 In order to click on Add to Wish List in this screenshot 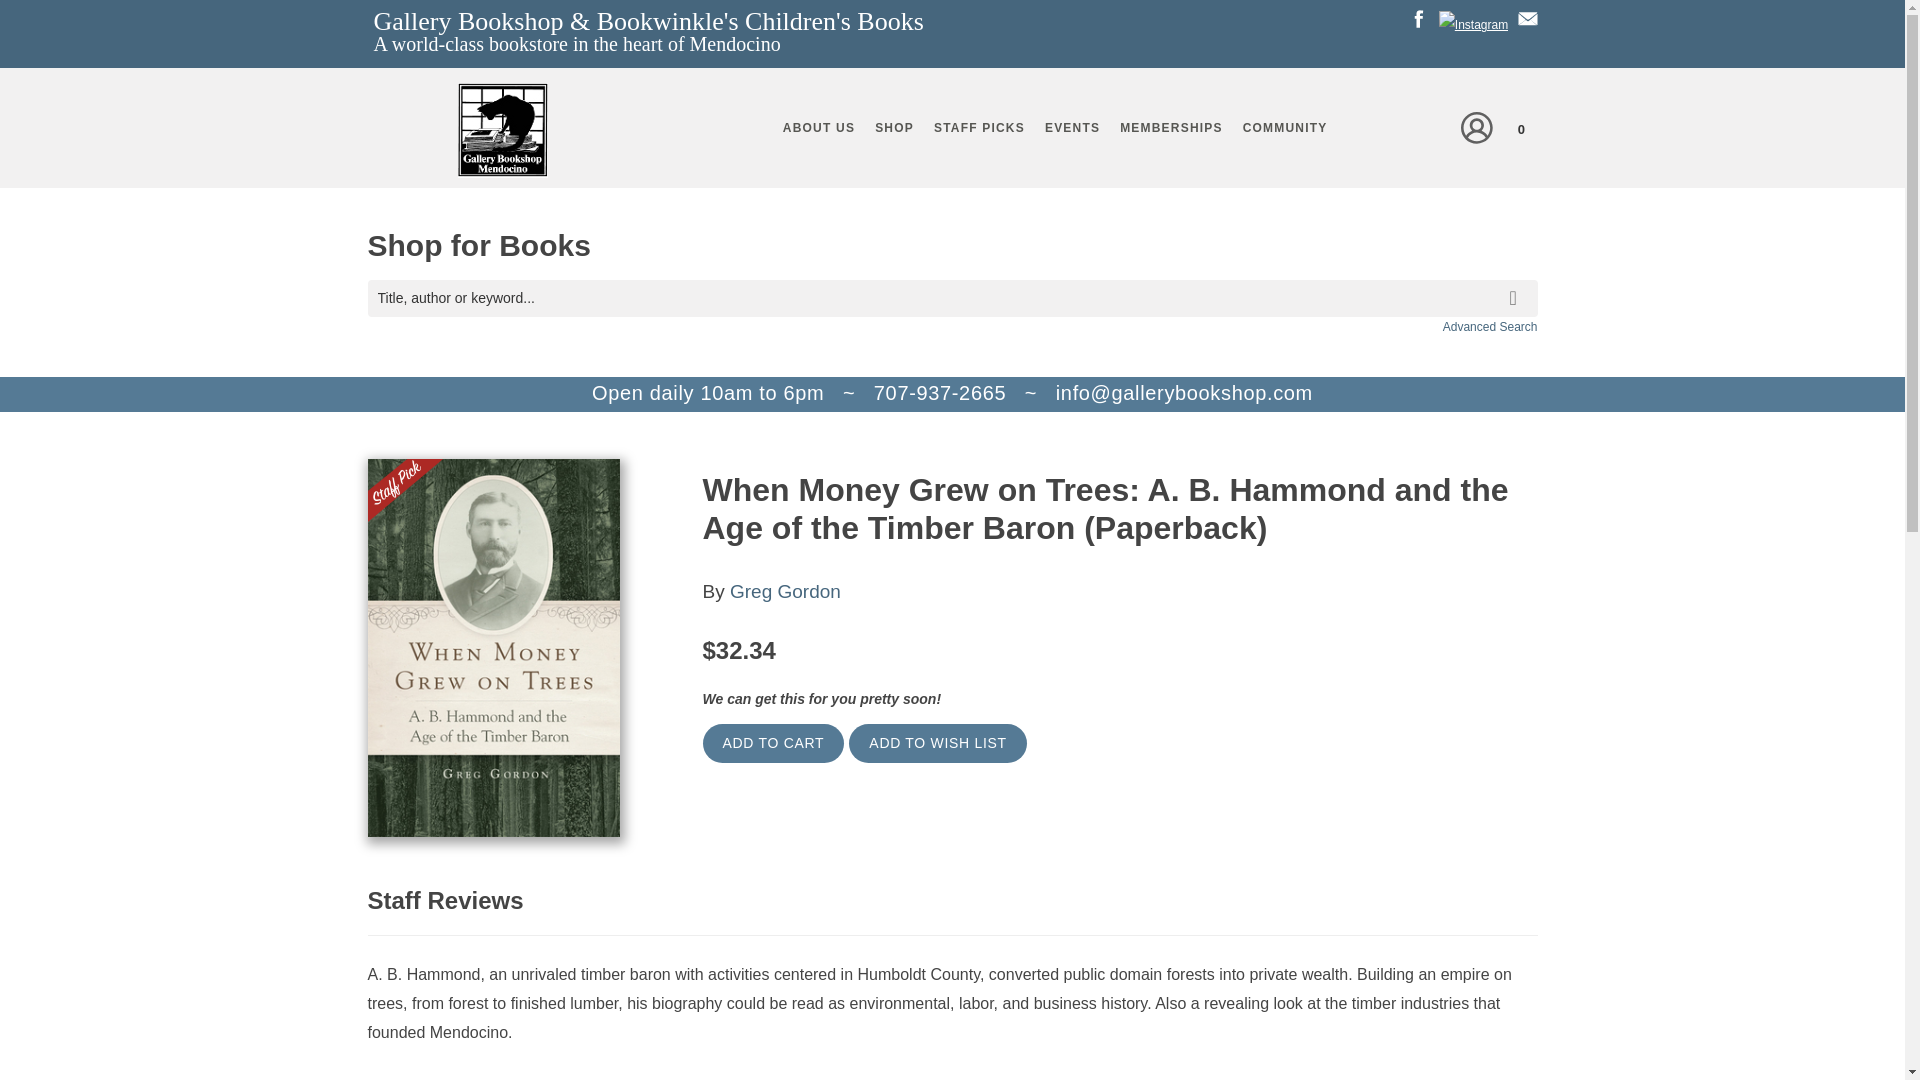, I will do `click(936, 742)`.